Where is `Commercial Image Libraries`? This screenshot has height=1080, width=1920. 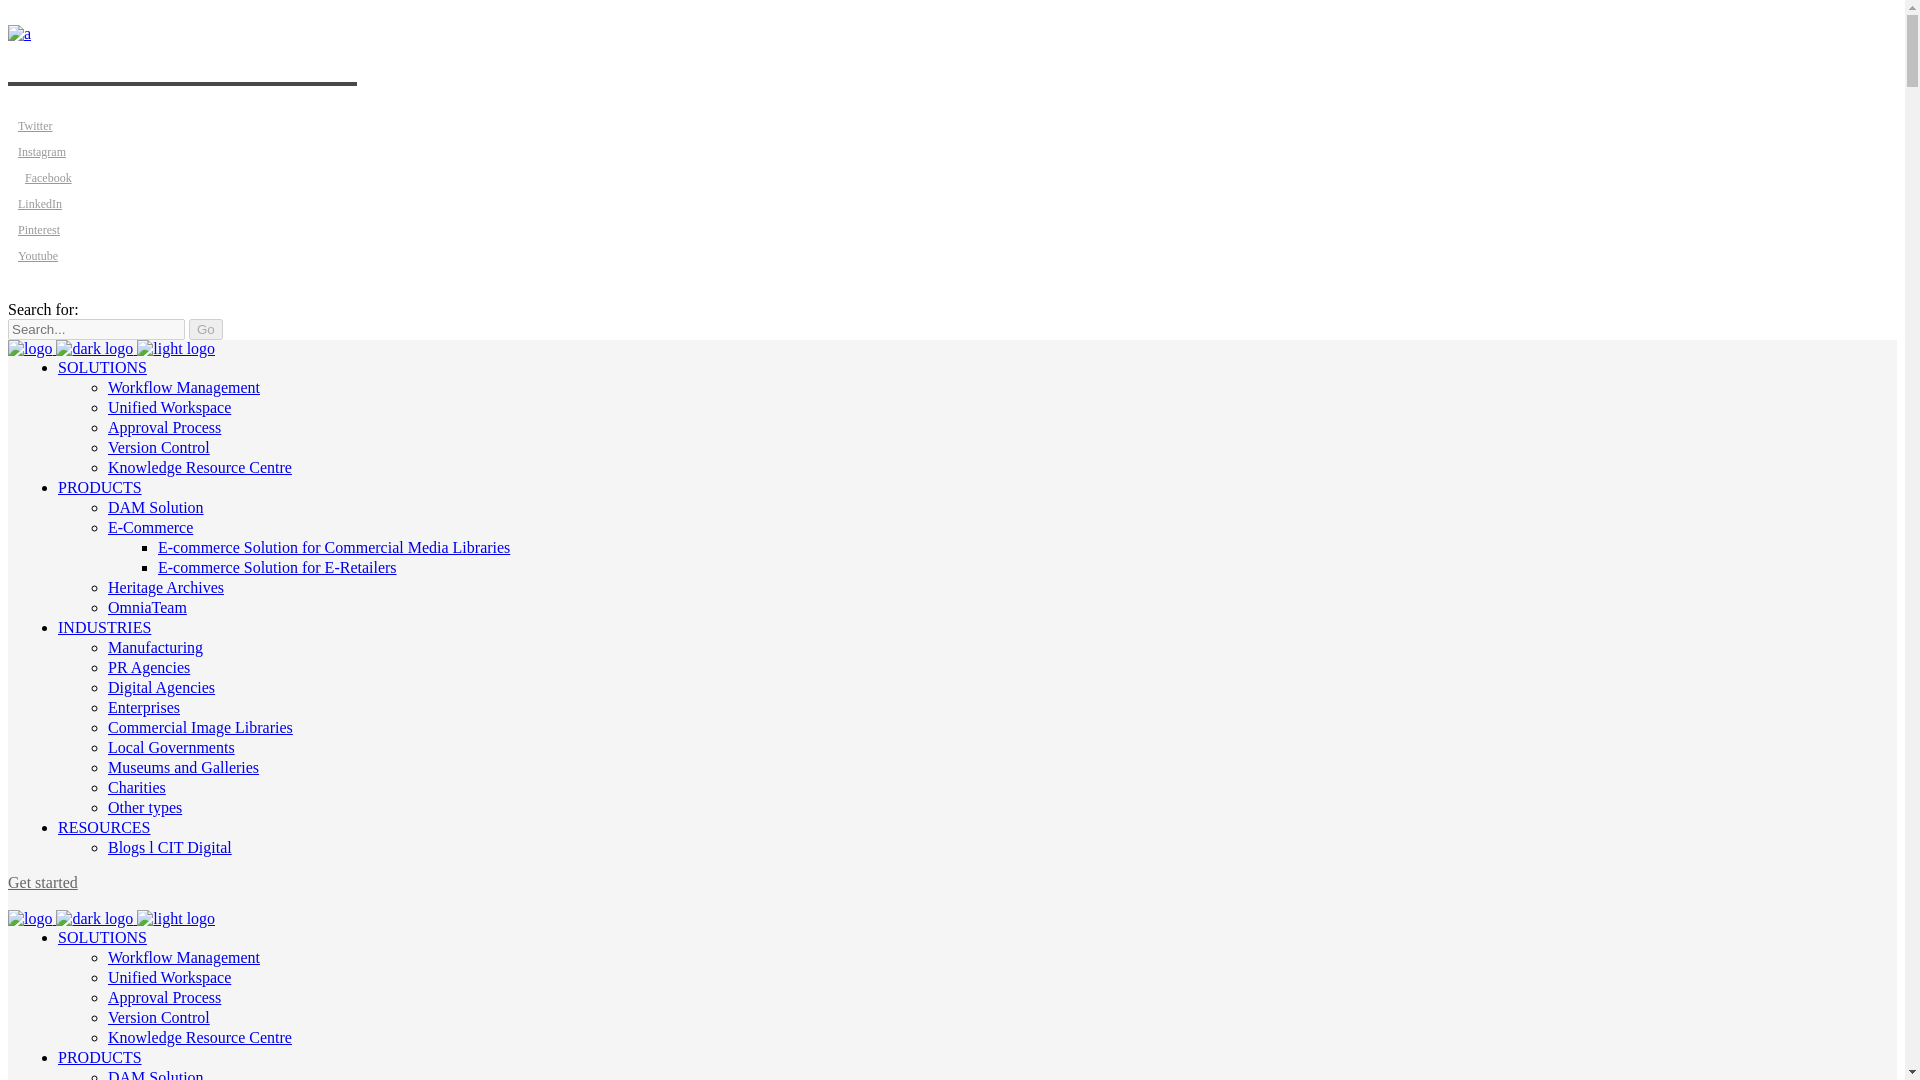 Commercial Image Libraries is located at coordinates (200, 727).